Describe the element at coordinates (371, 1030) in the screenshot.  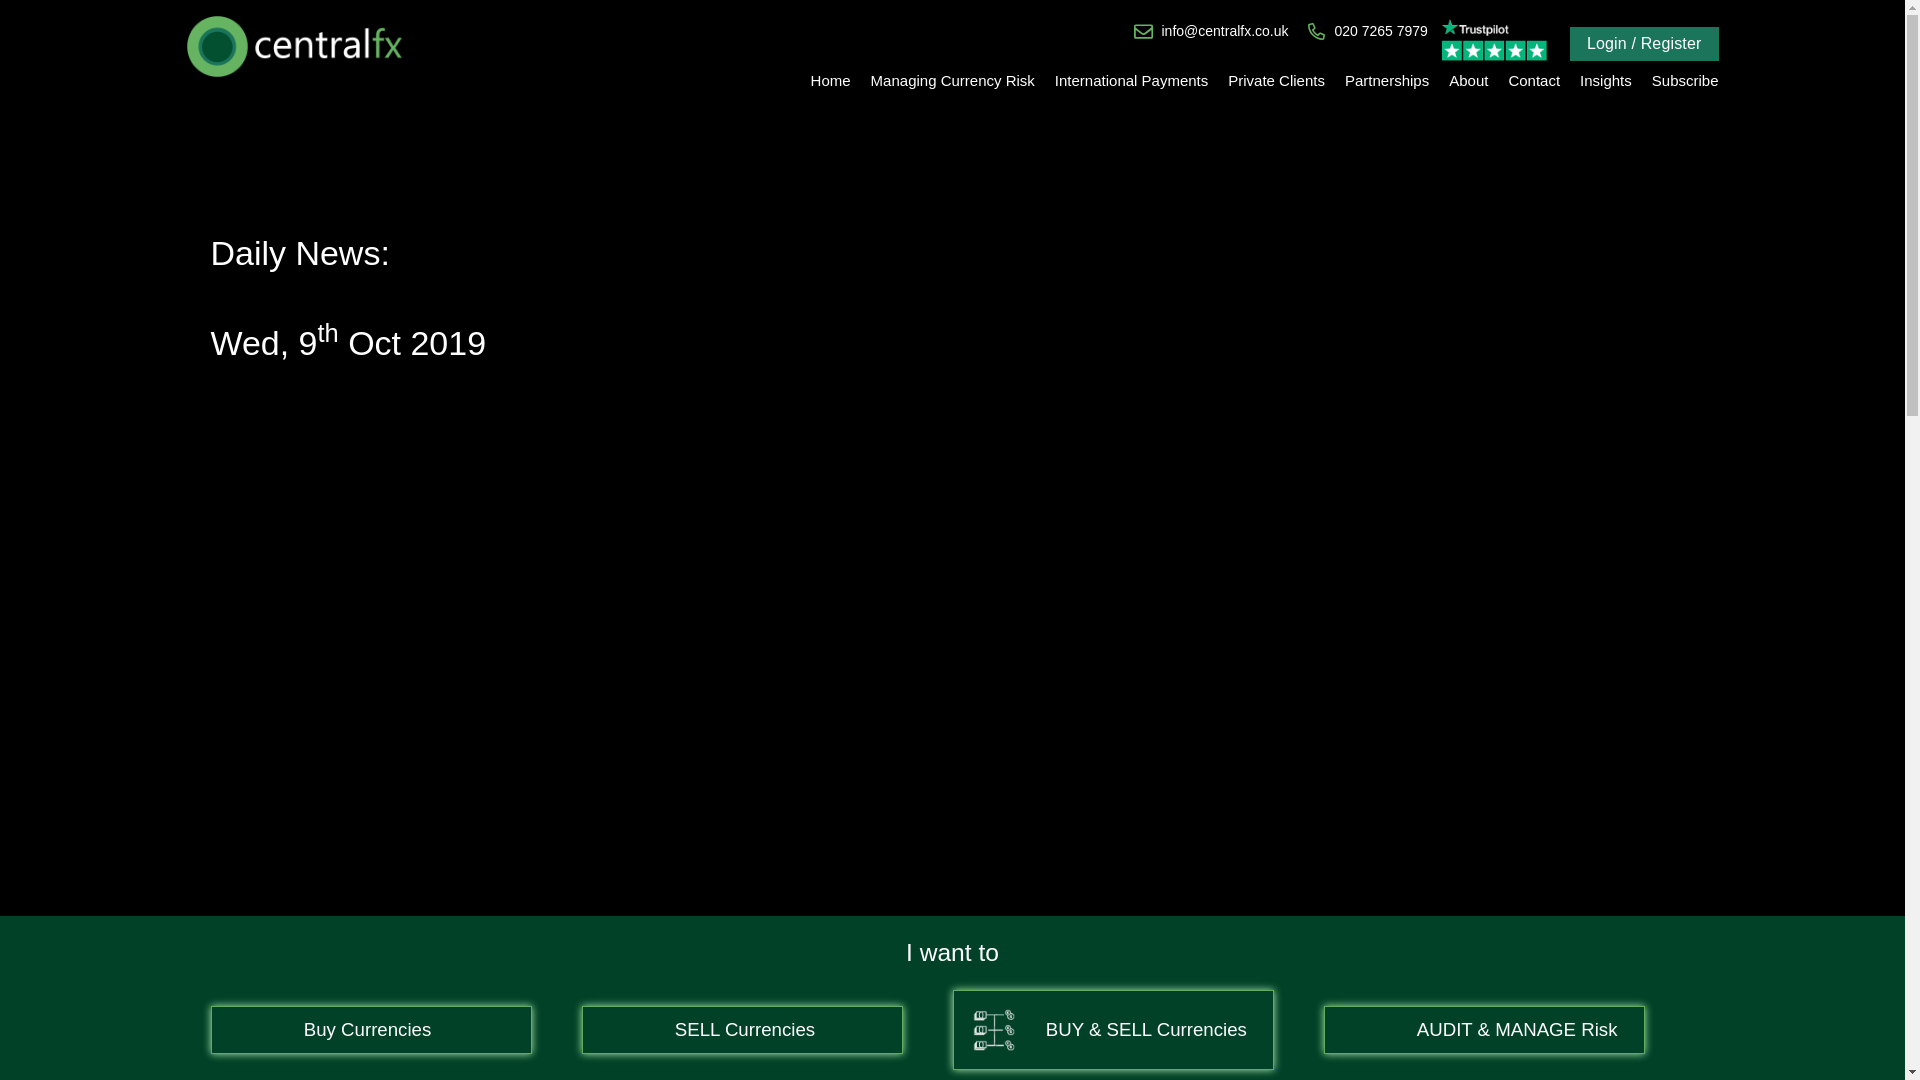
I see `Buy Currencies` at that location.